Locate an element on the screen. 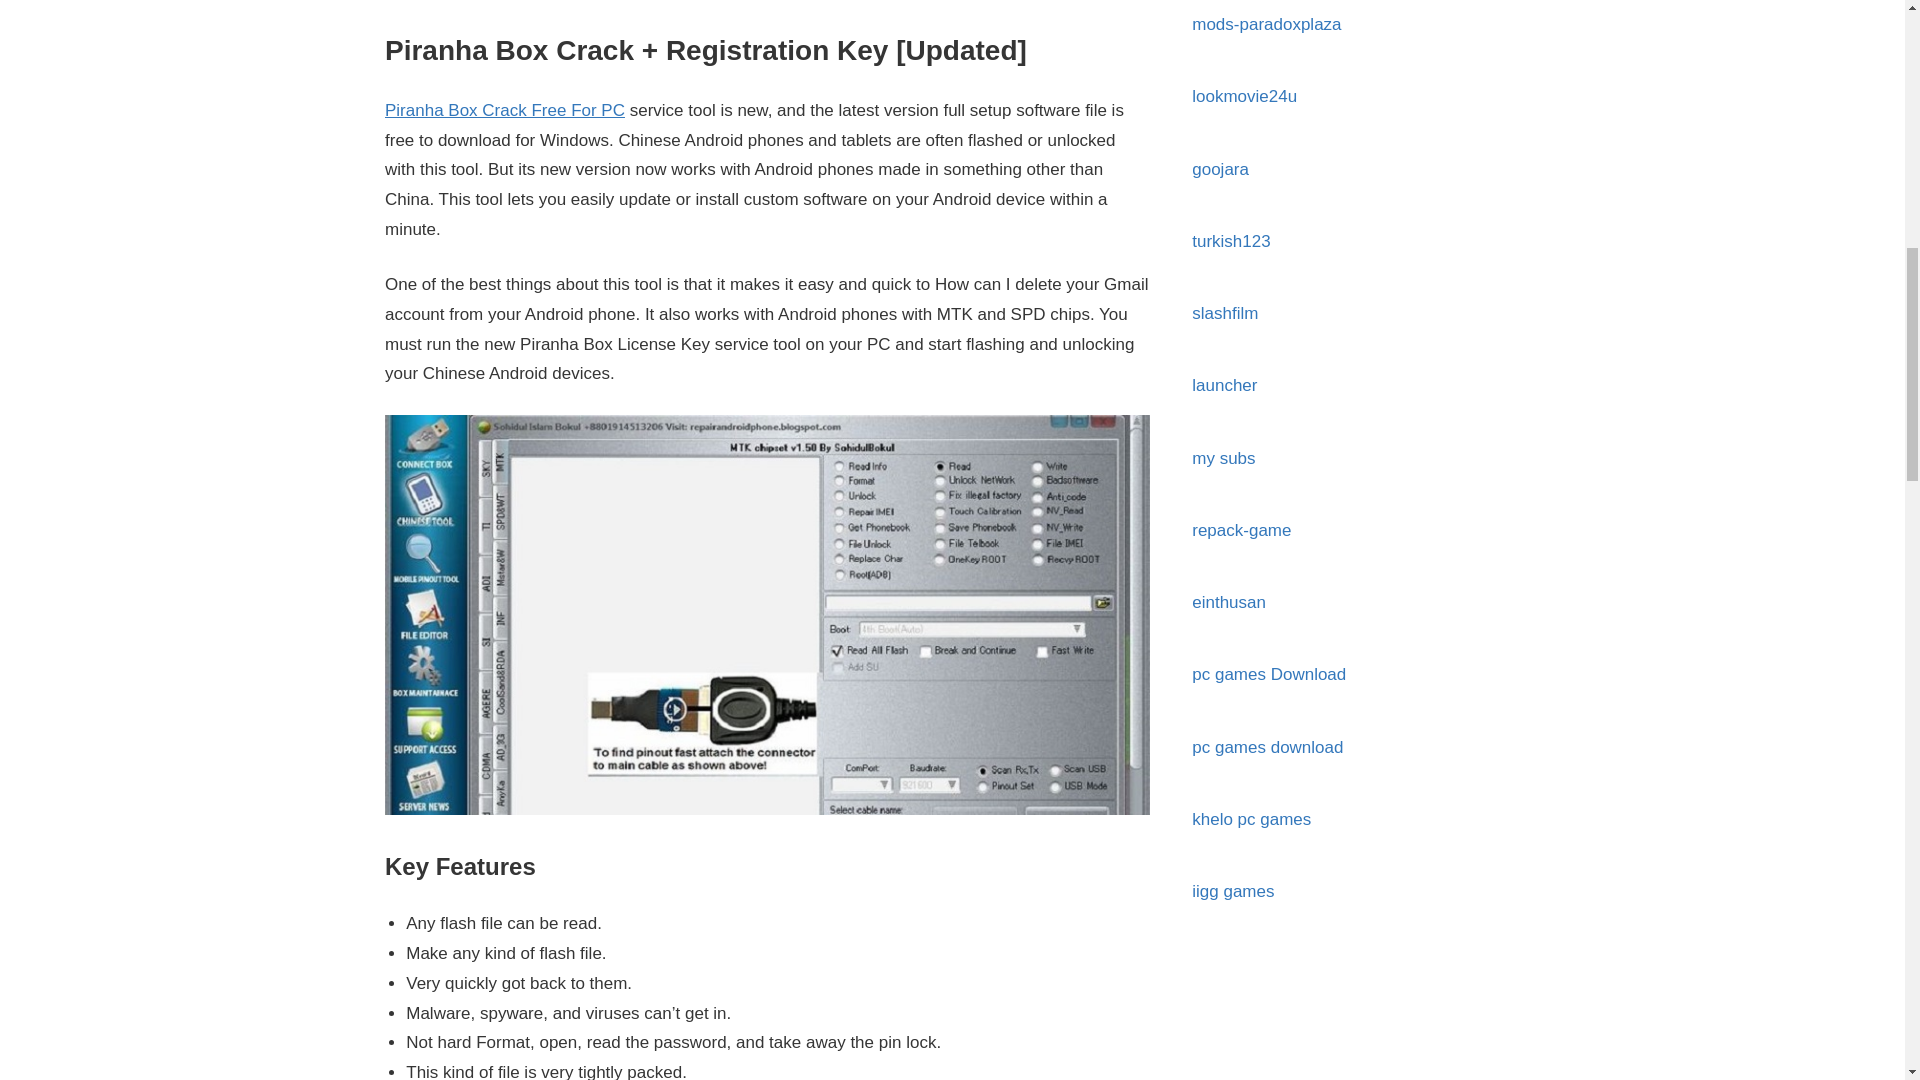 The width and height of the screenshot is (1920, 1080). slashfilm is located at coordinates (1224, 312).